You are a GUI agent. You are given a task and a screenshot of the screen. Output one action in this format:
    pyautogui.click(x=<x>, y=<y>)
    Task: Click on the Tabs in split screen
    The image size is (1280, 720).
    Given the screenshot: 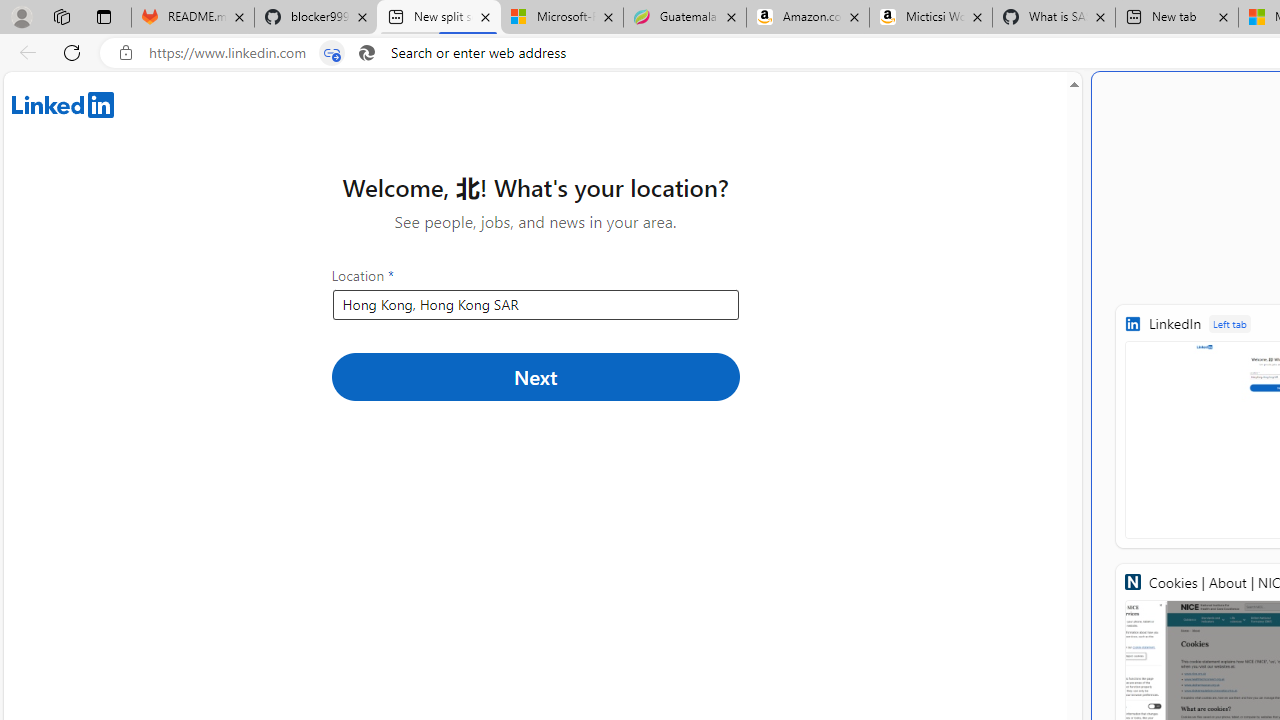 What is the action you would take?
    pyautogui.click(x=332, y=53)
    